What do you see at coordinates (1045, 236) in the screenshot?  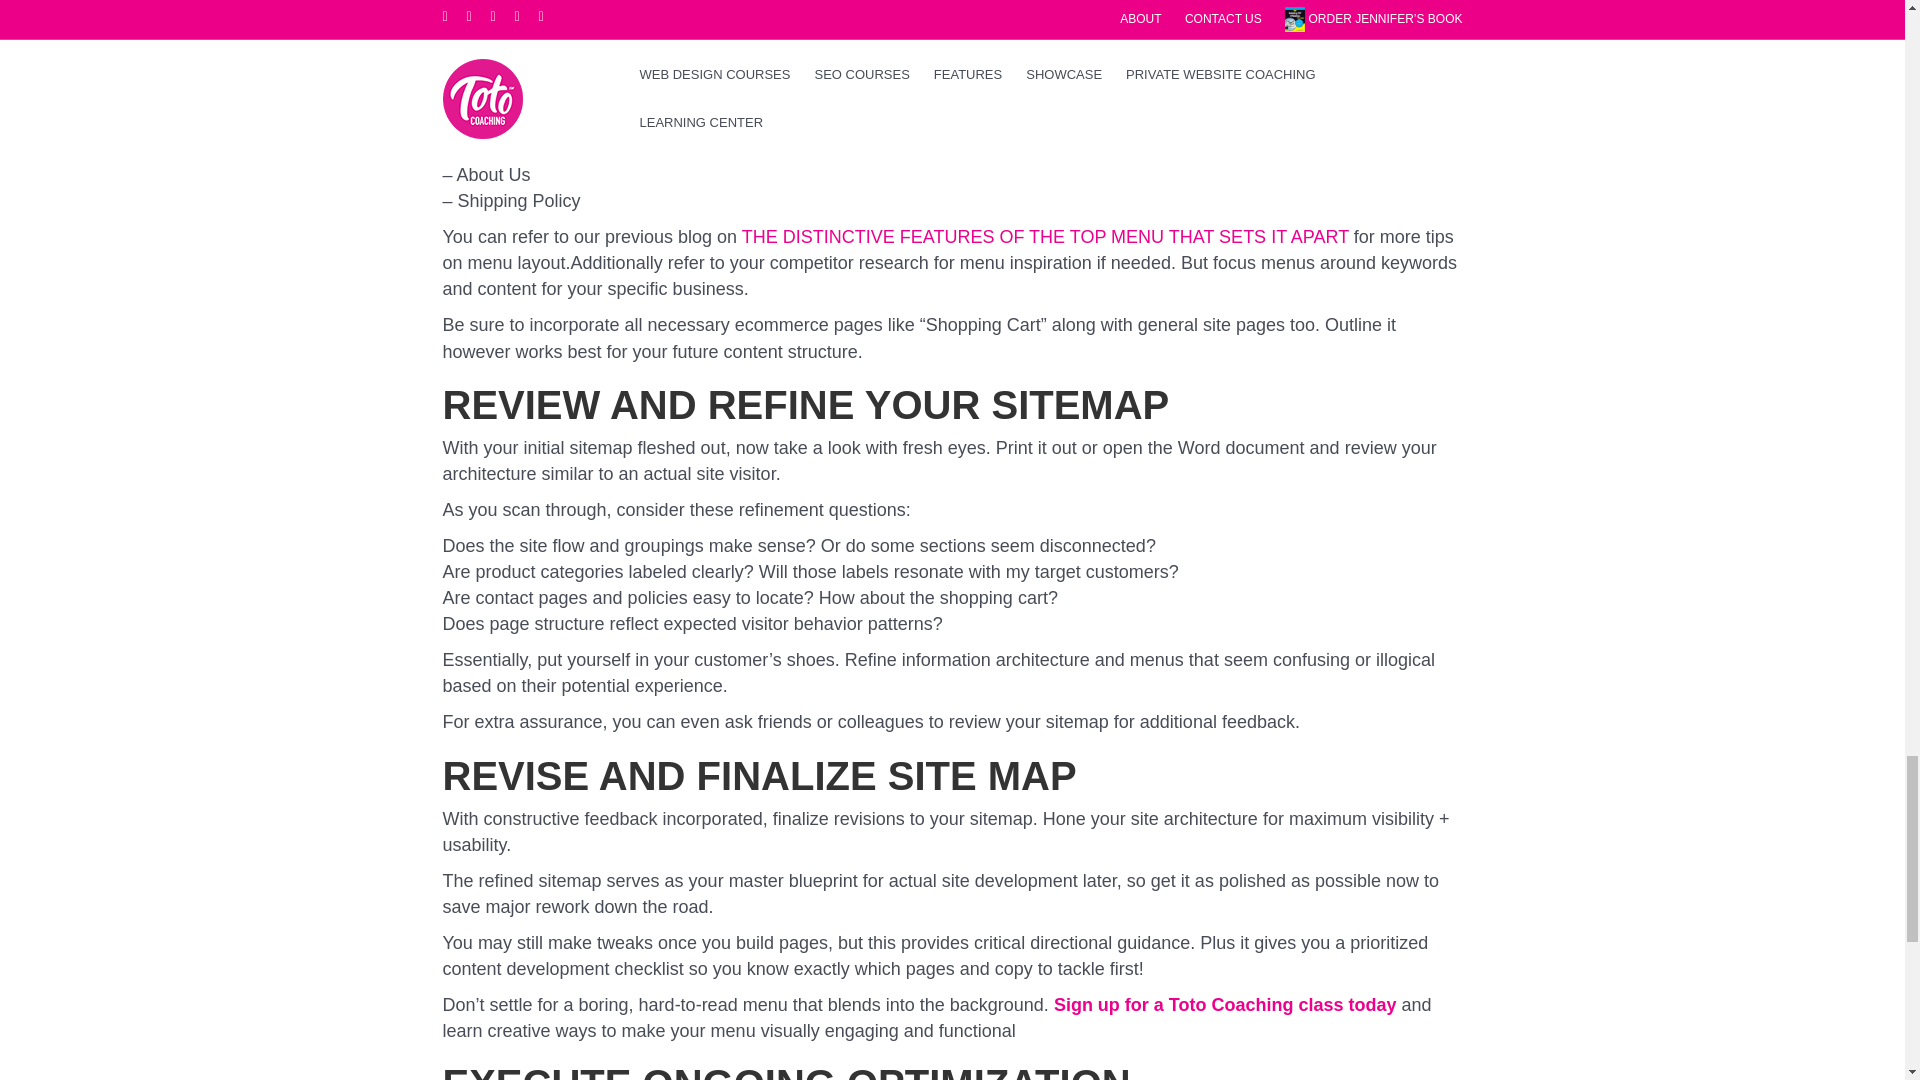 I see `THE DISTINCTIVE FEATURES OF THE TOP MENU THAT SETS IT APART` at bounding box center [1045, 236].